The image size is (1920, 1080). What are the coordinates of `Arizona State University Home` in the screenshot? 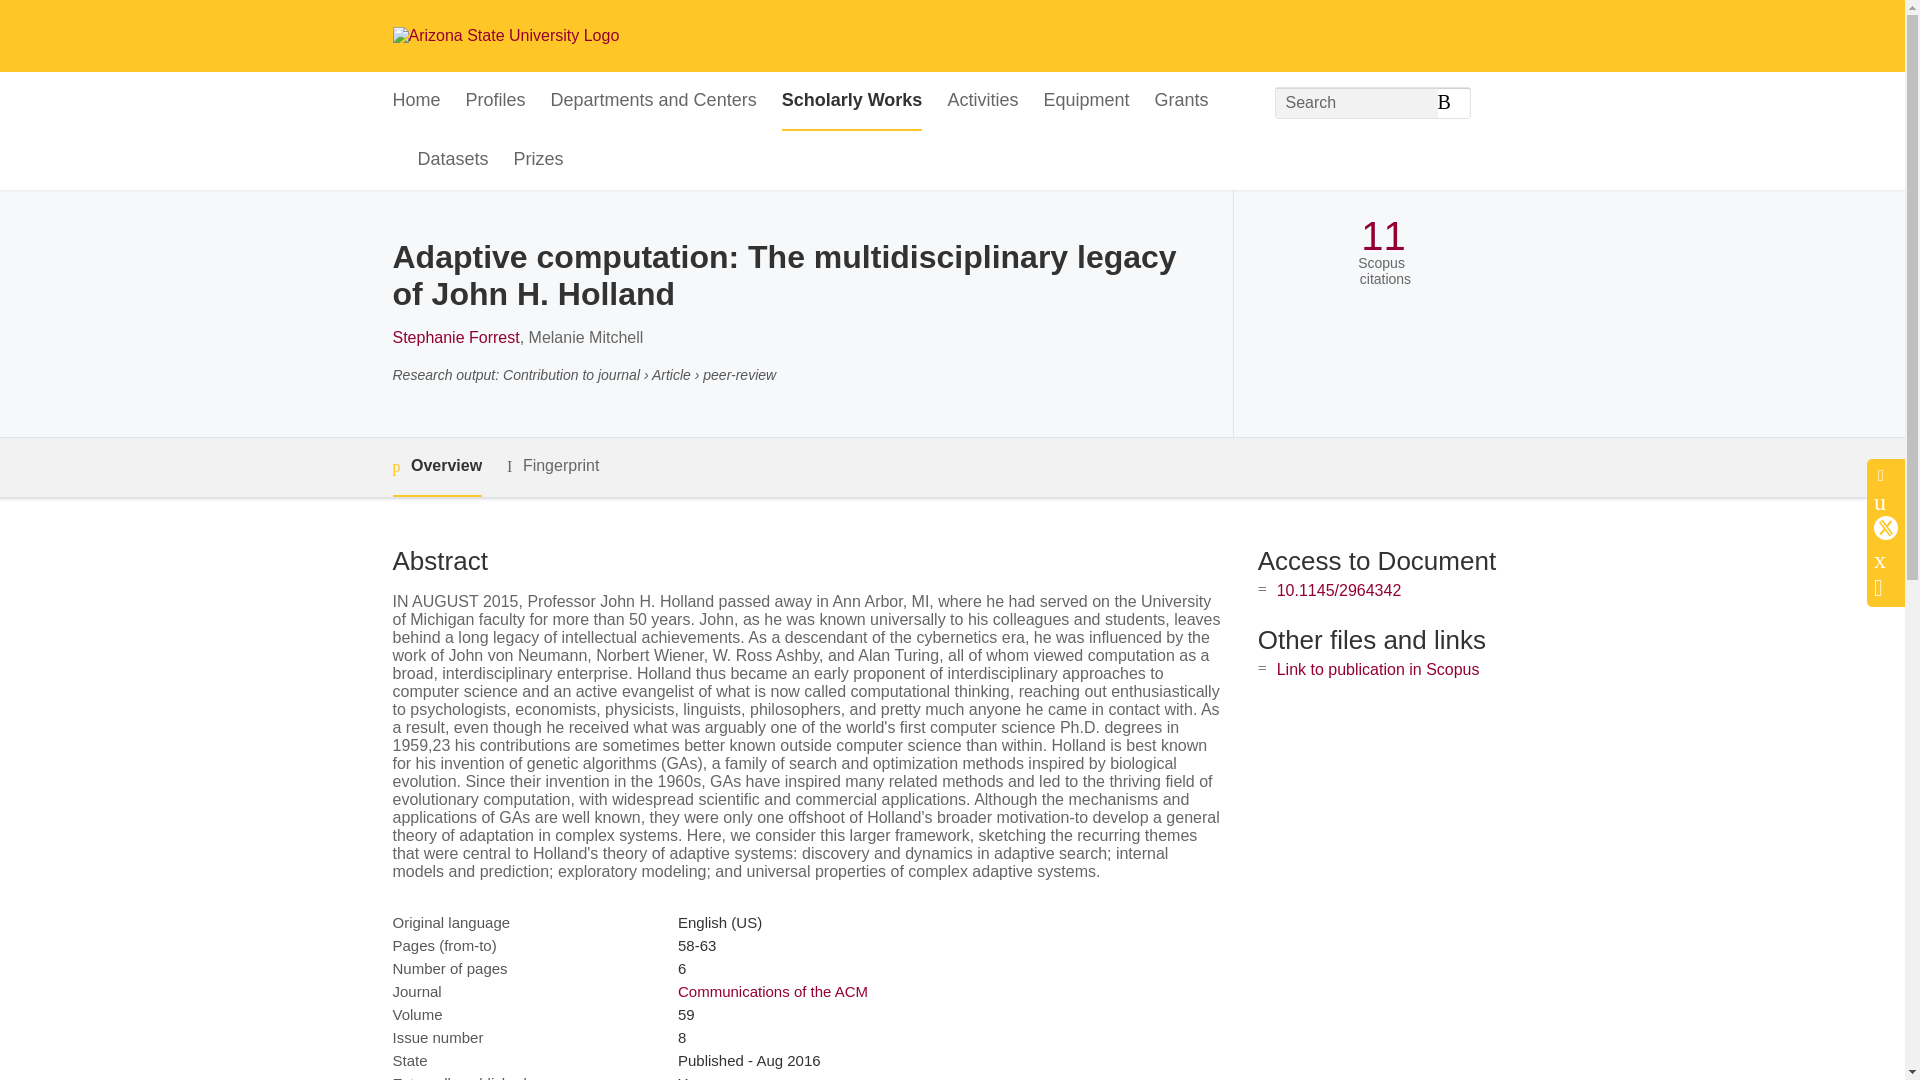 It's located at (504, 36).